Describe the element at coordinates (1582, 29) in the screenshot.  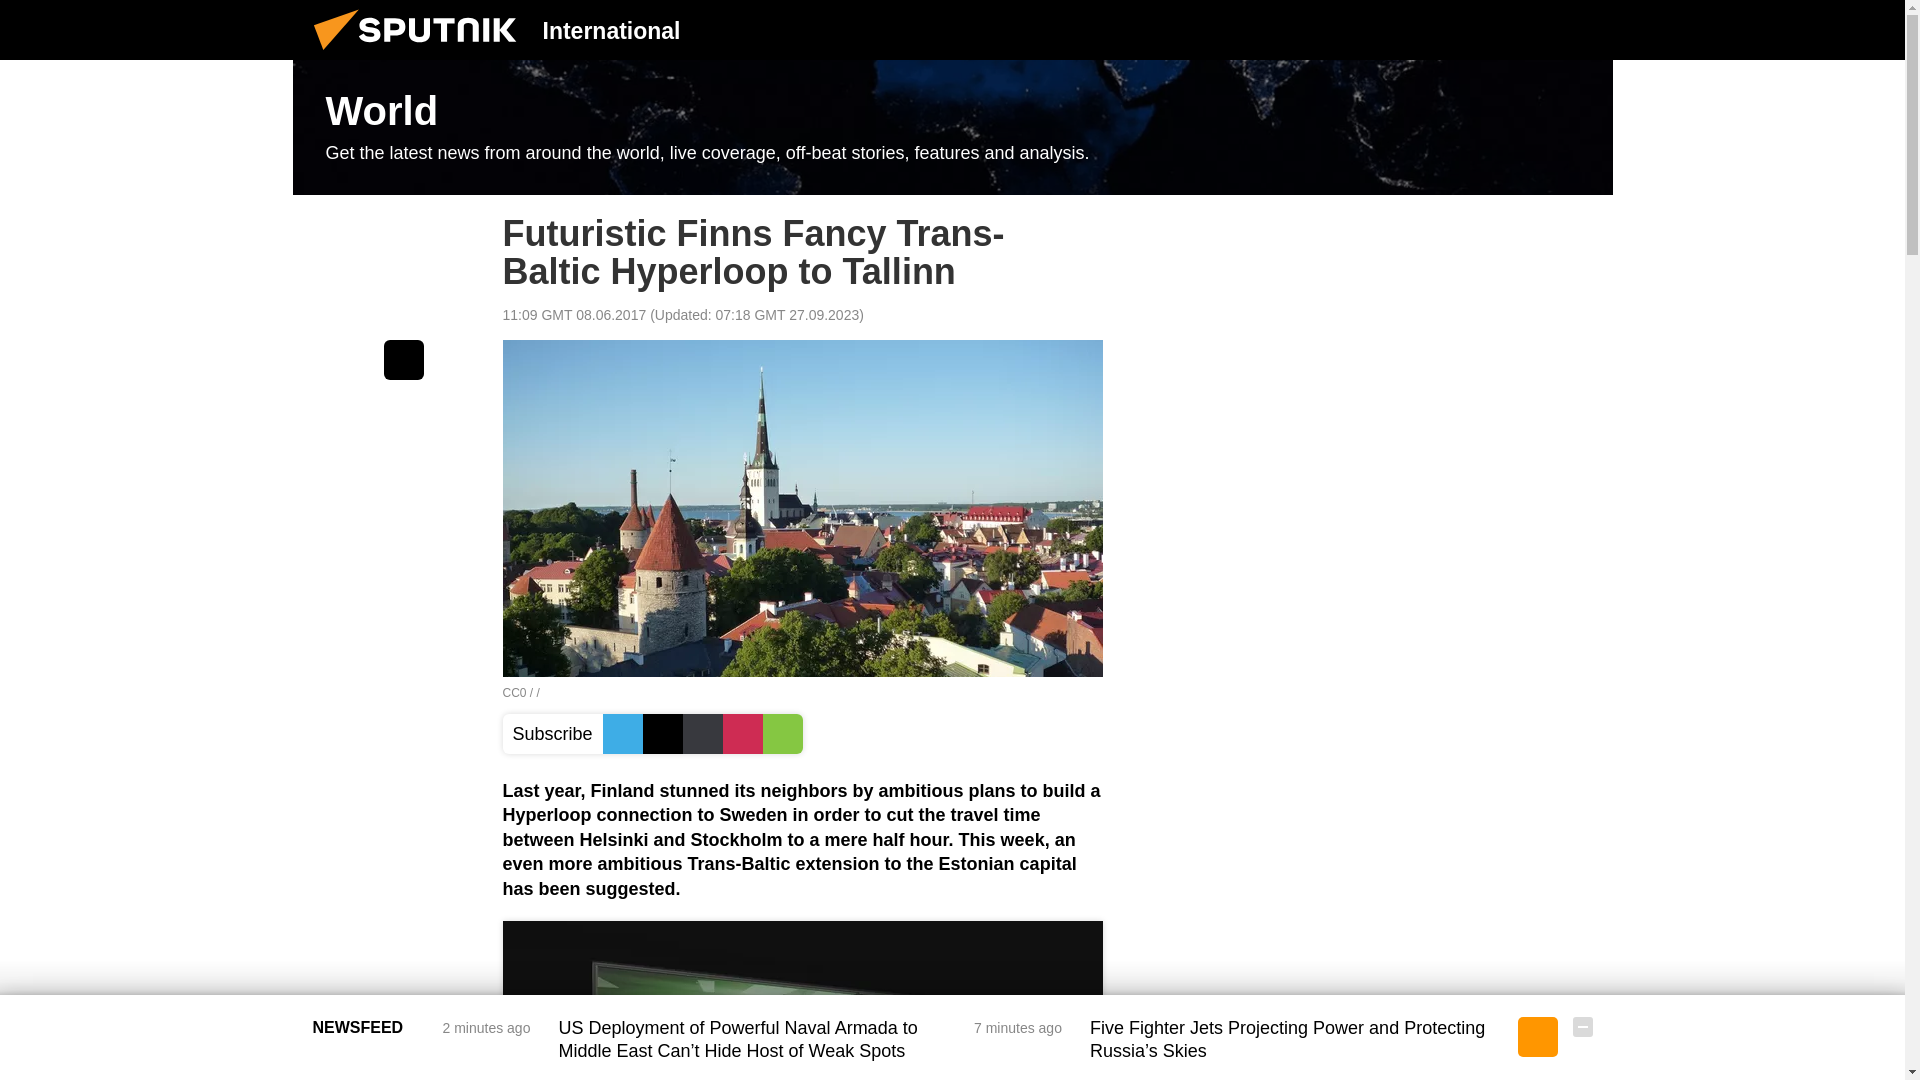
I see `Chats` at that location.